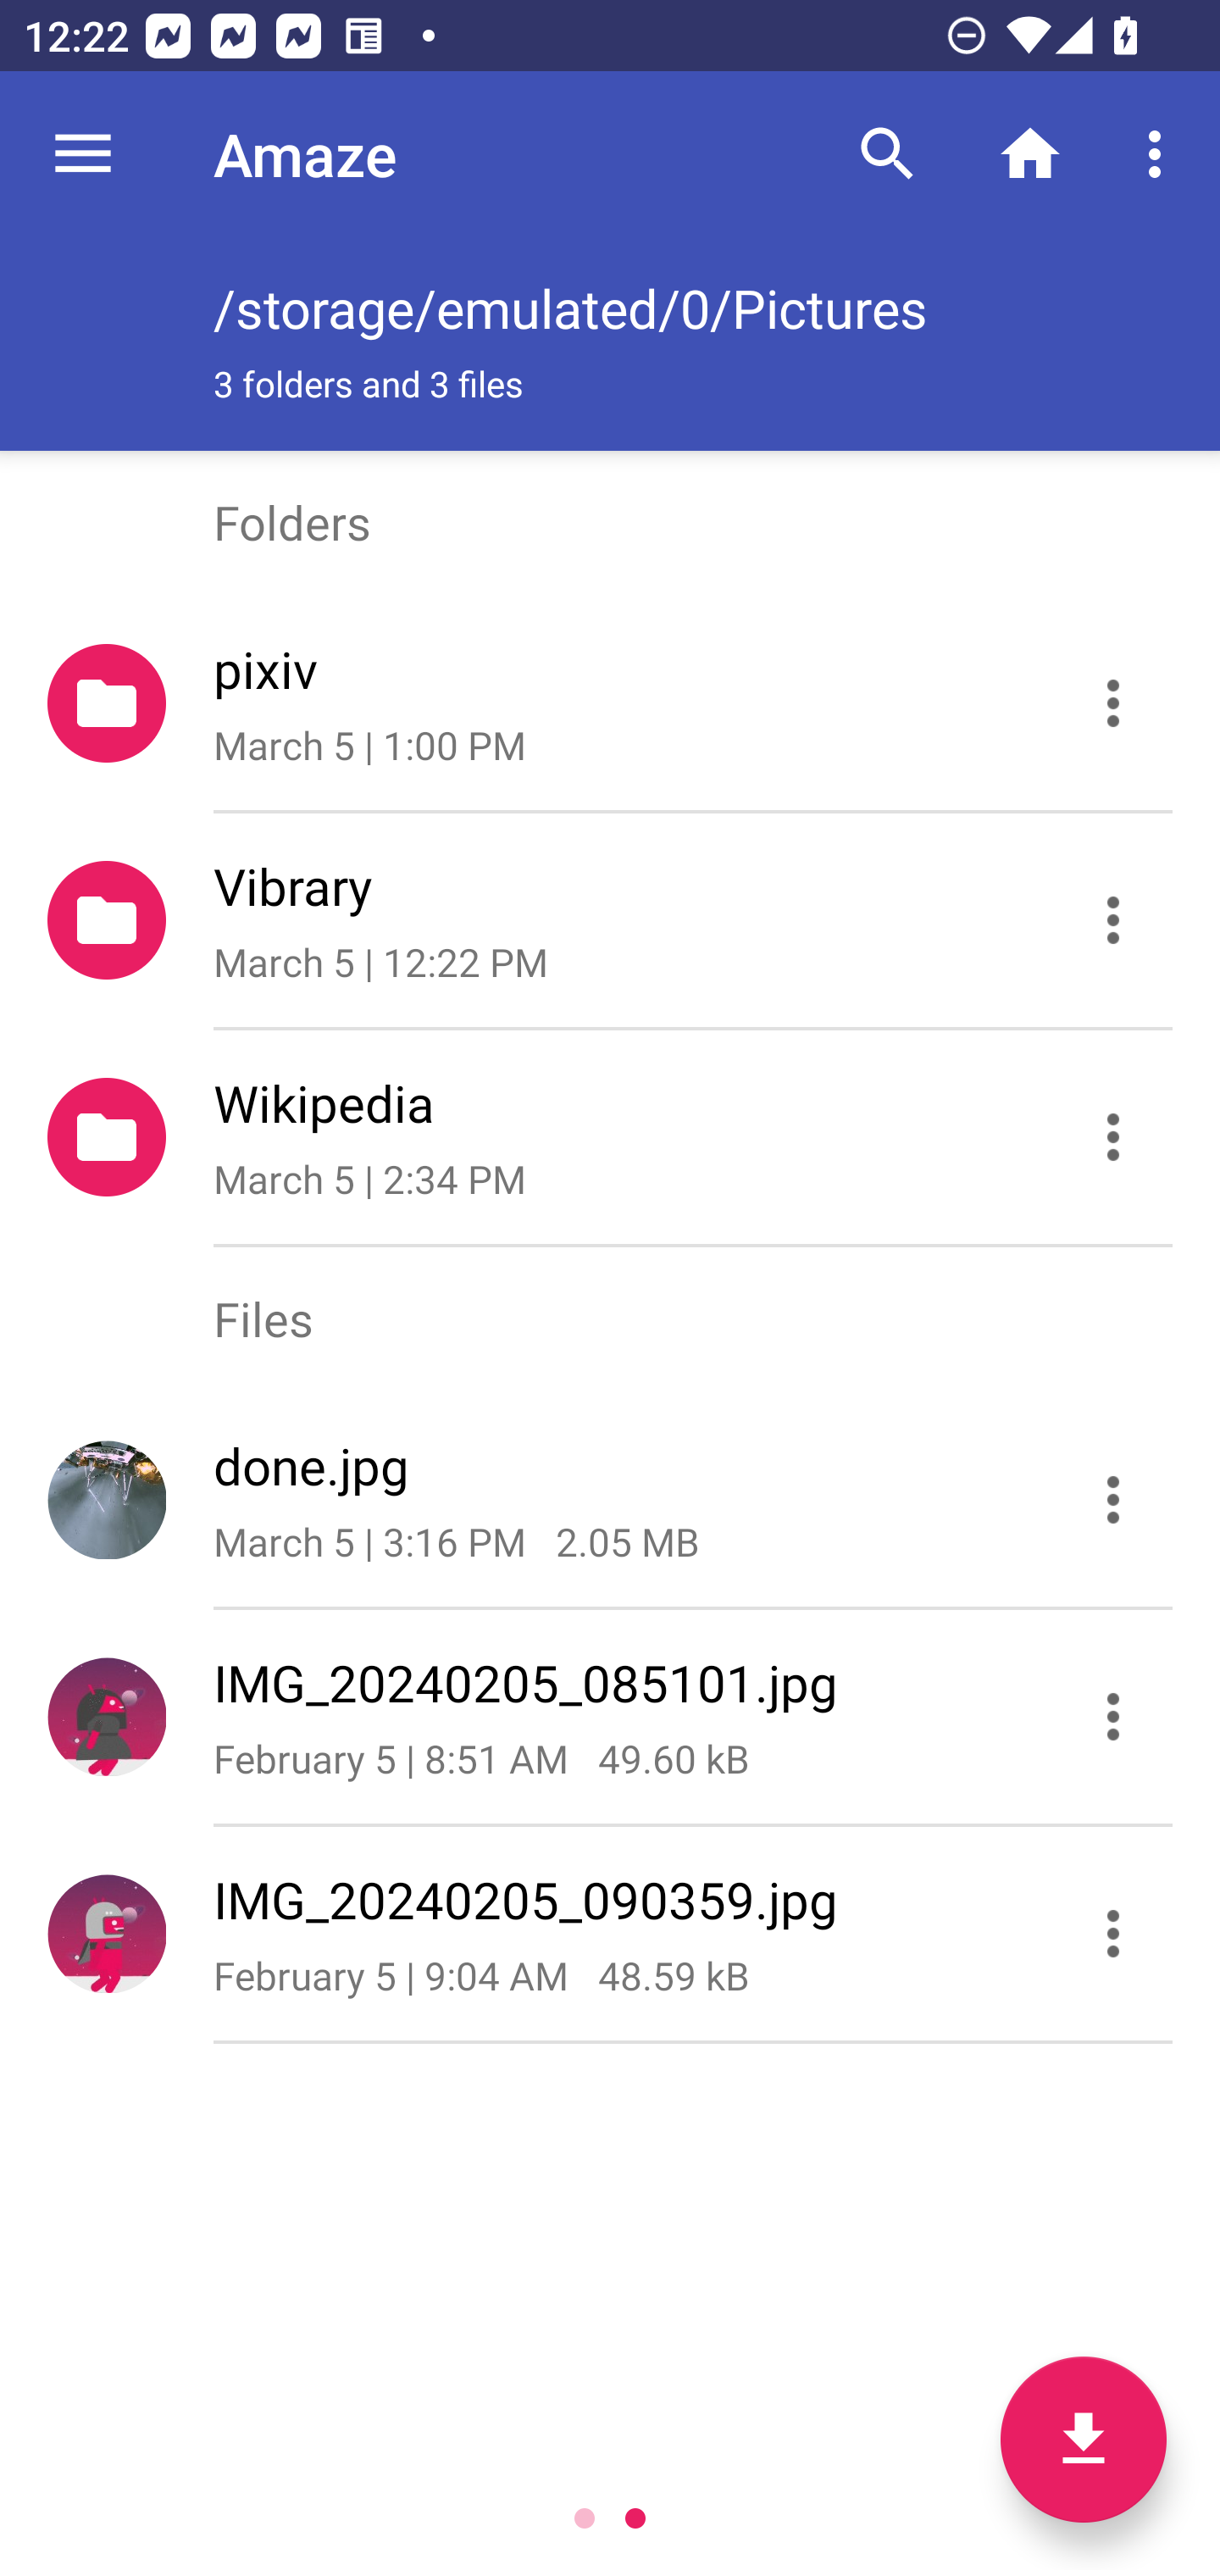 This screenshot has width=1220, height=2576. I want to click on pixiv March 5 | 1:00 PM, so click(610, 703).